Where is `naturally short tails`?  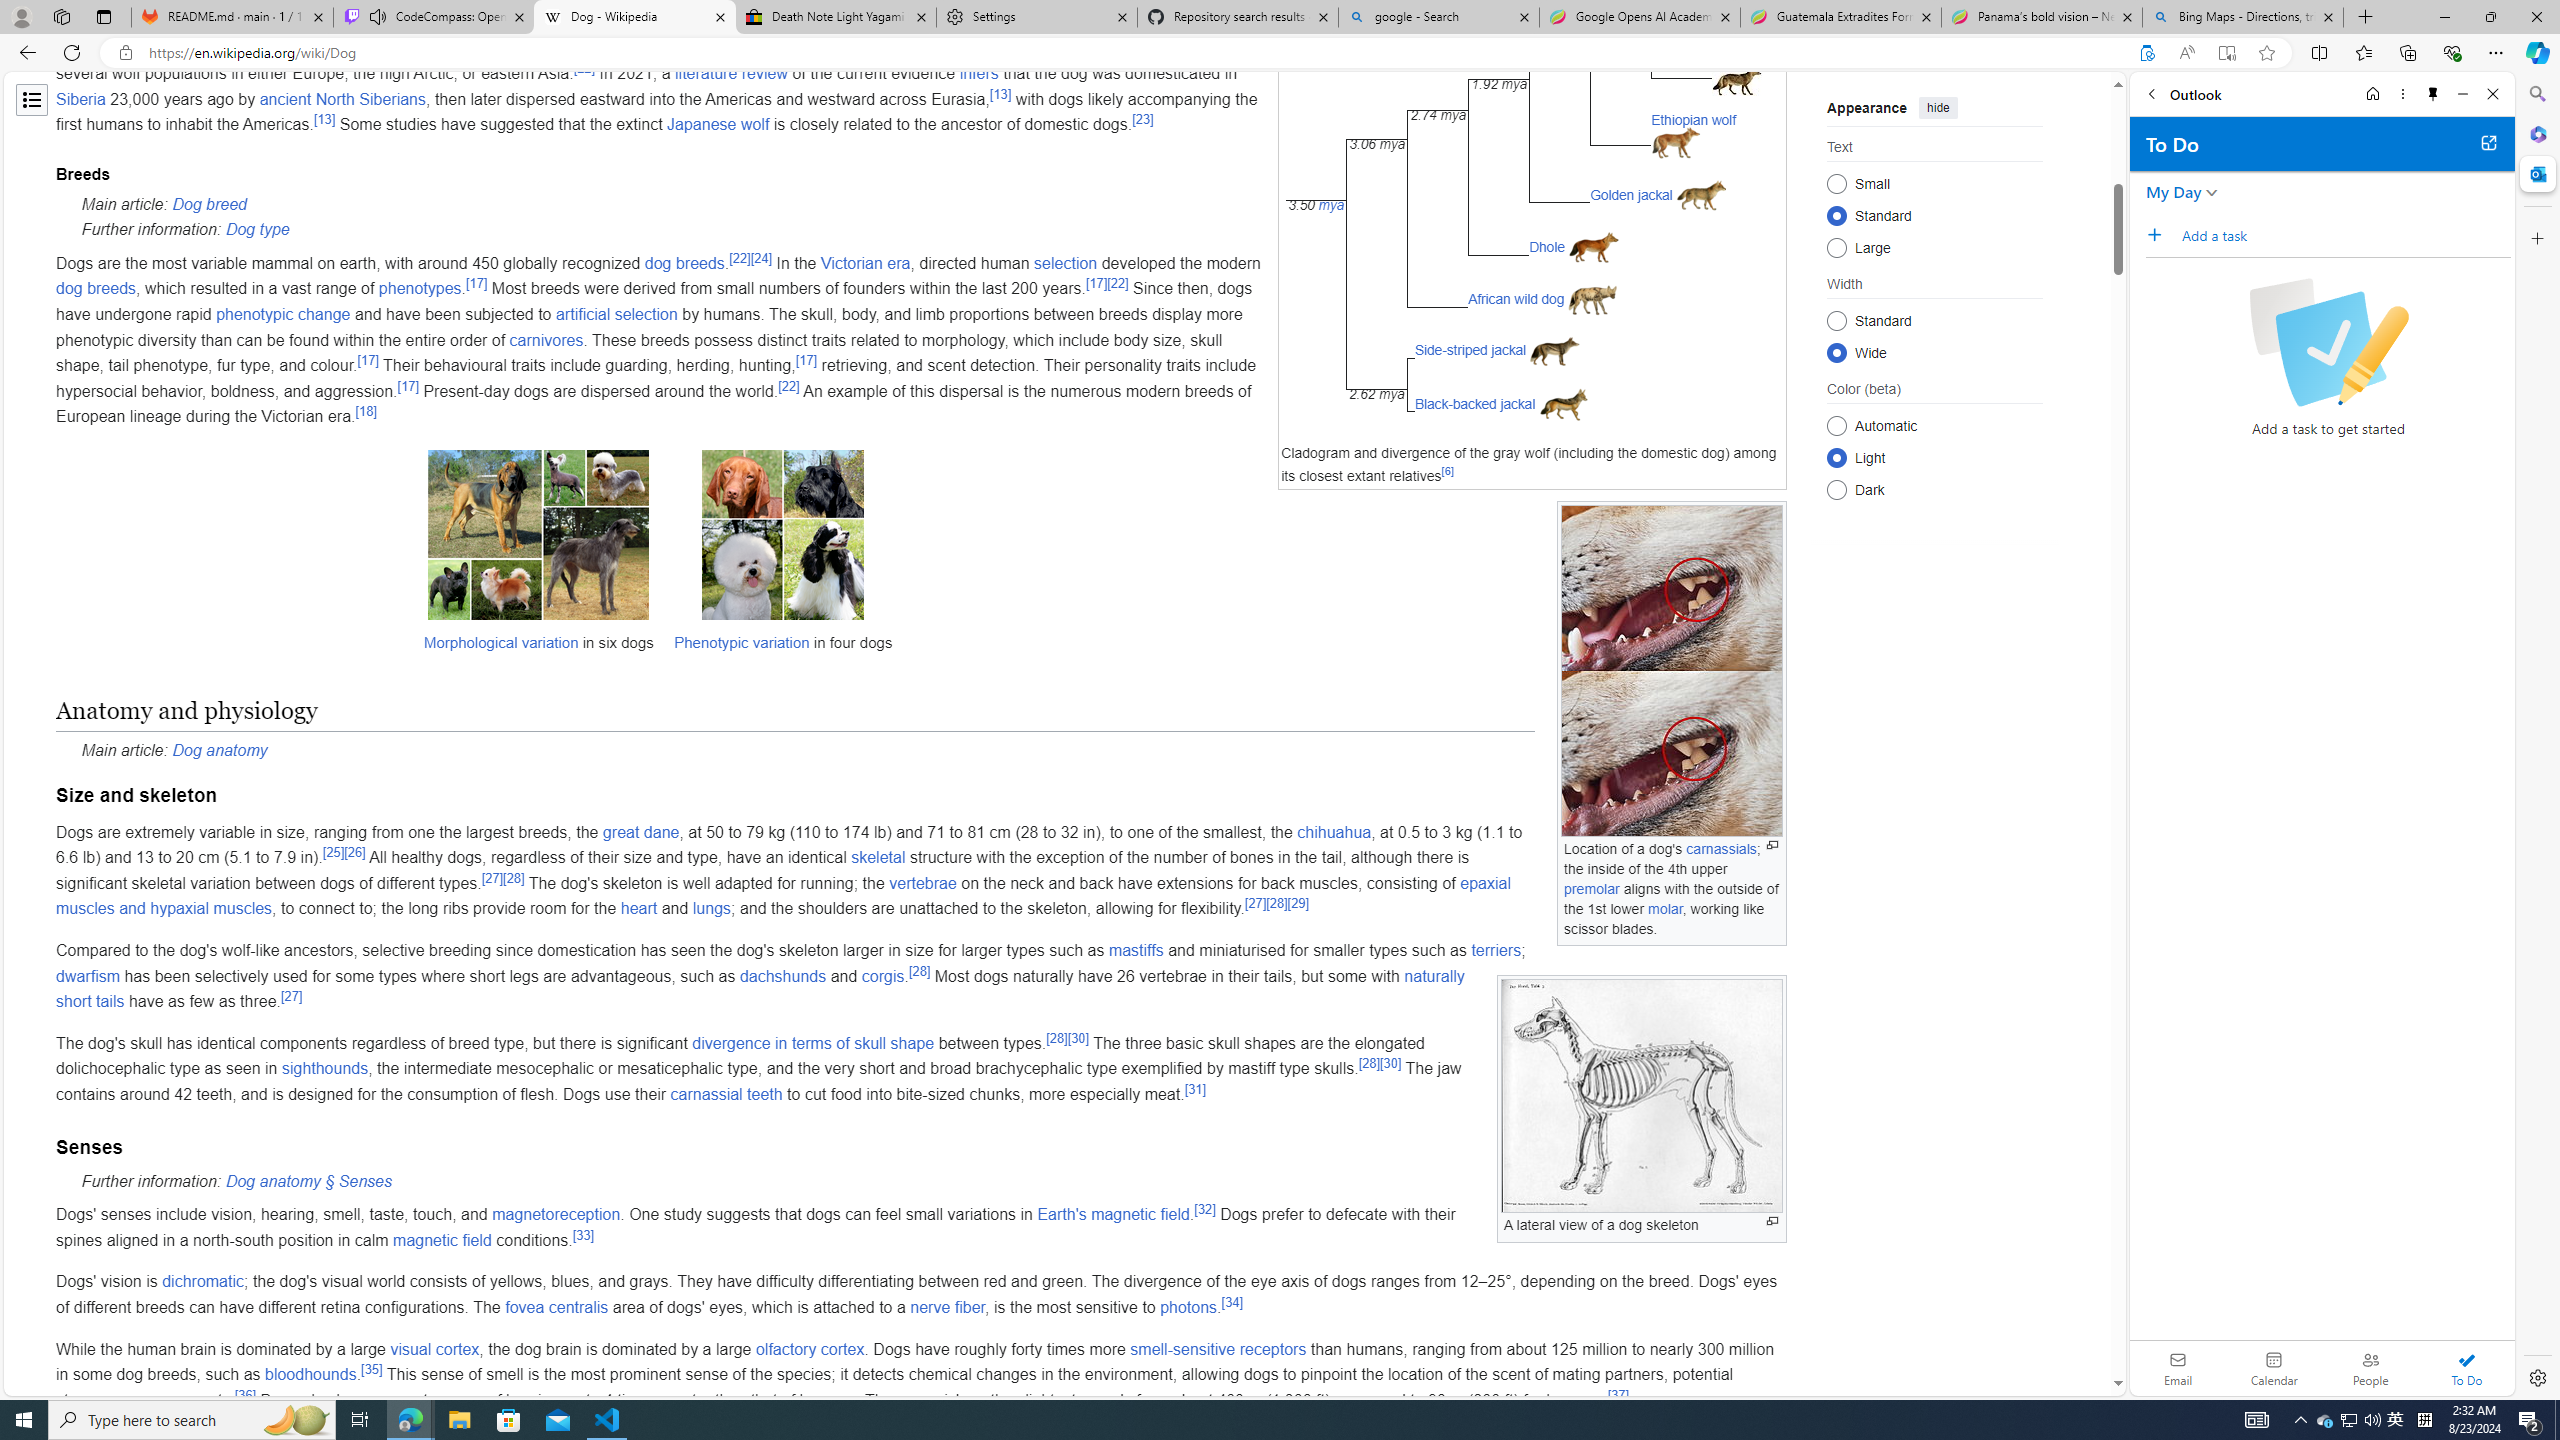
naturally short tails is located at coordinates (760, 988).